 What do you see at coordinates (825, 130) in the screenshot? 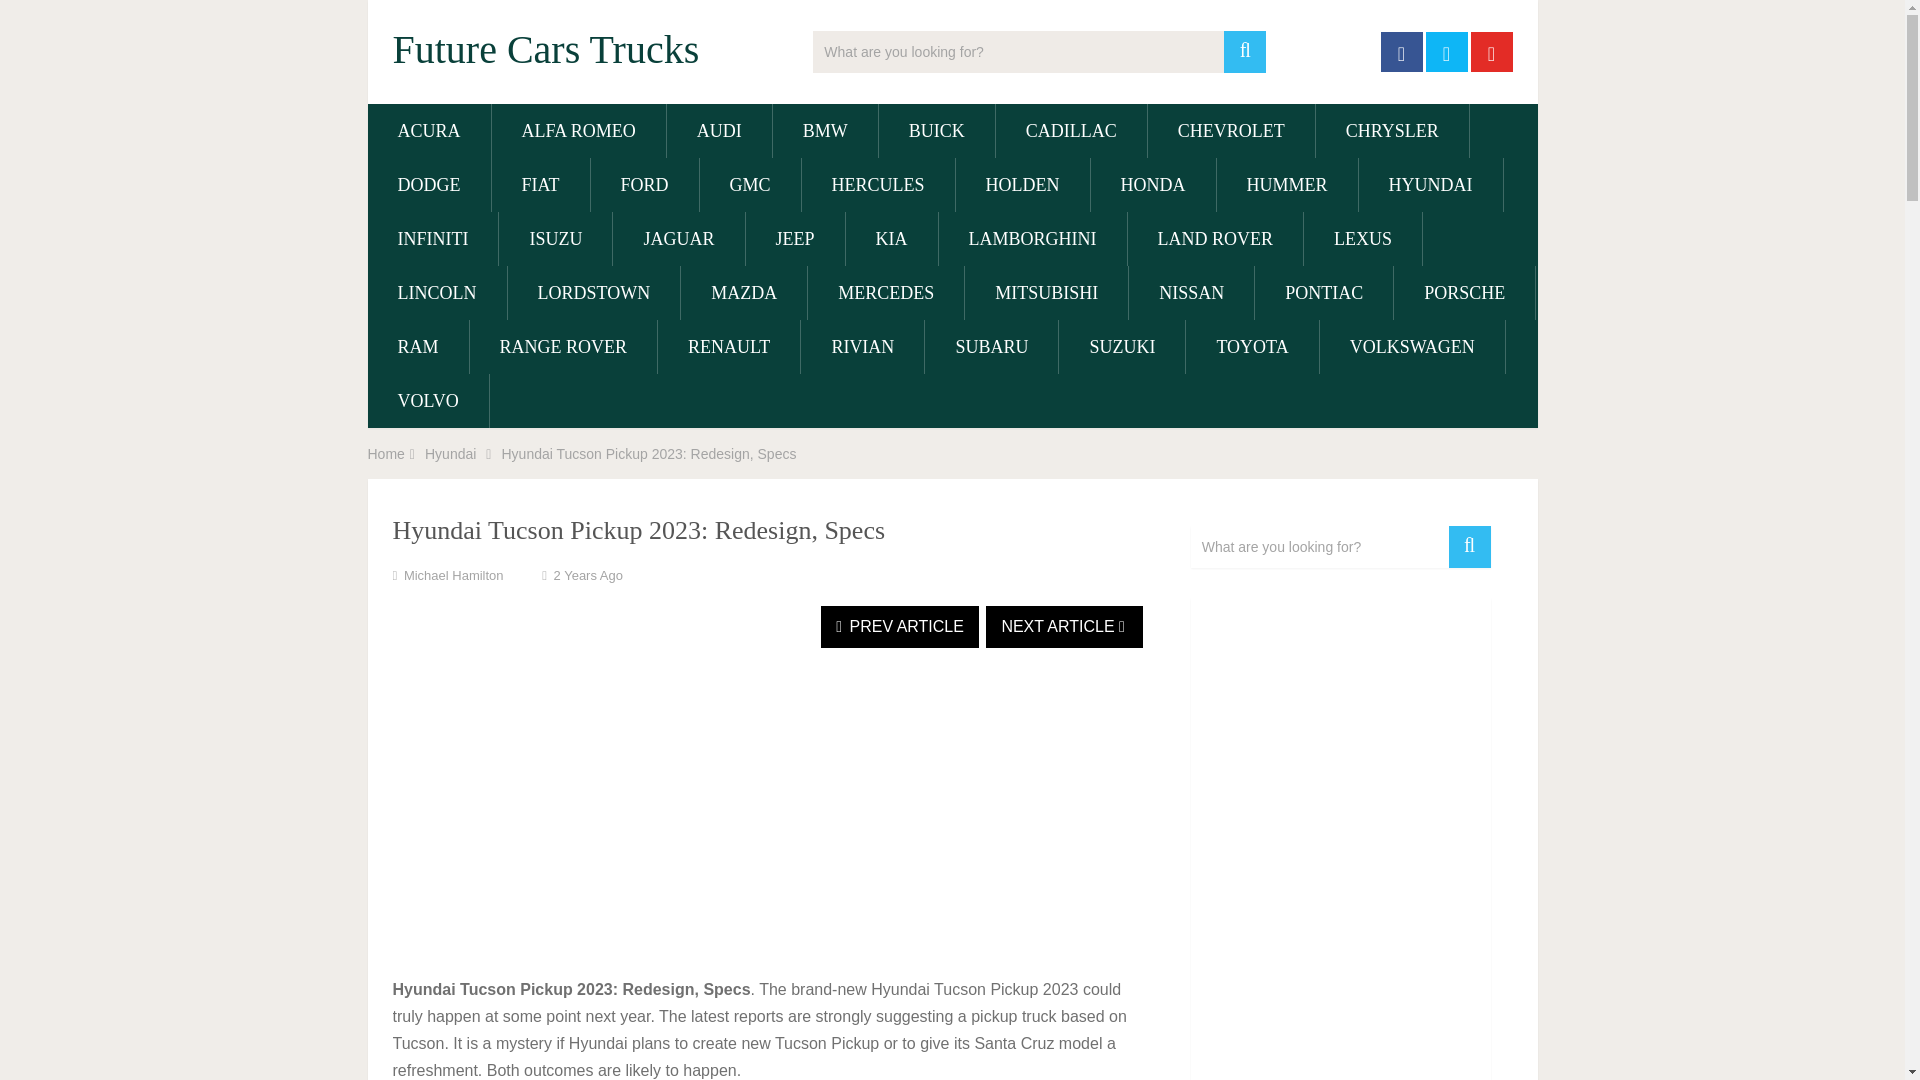
I see `BMW` at bounding box center [825, 130].